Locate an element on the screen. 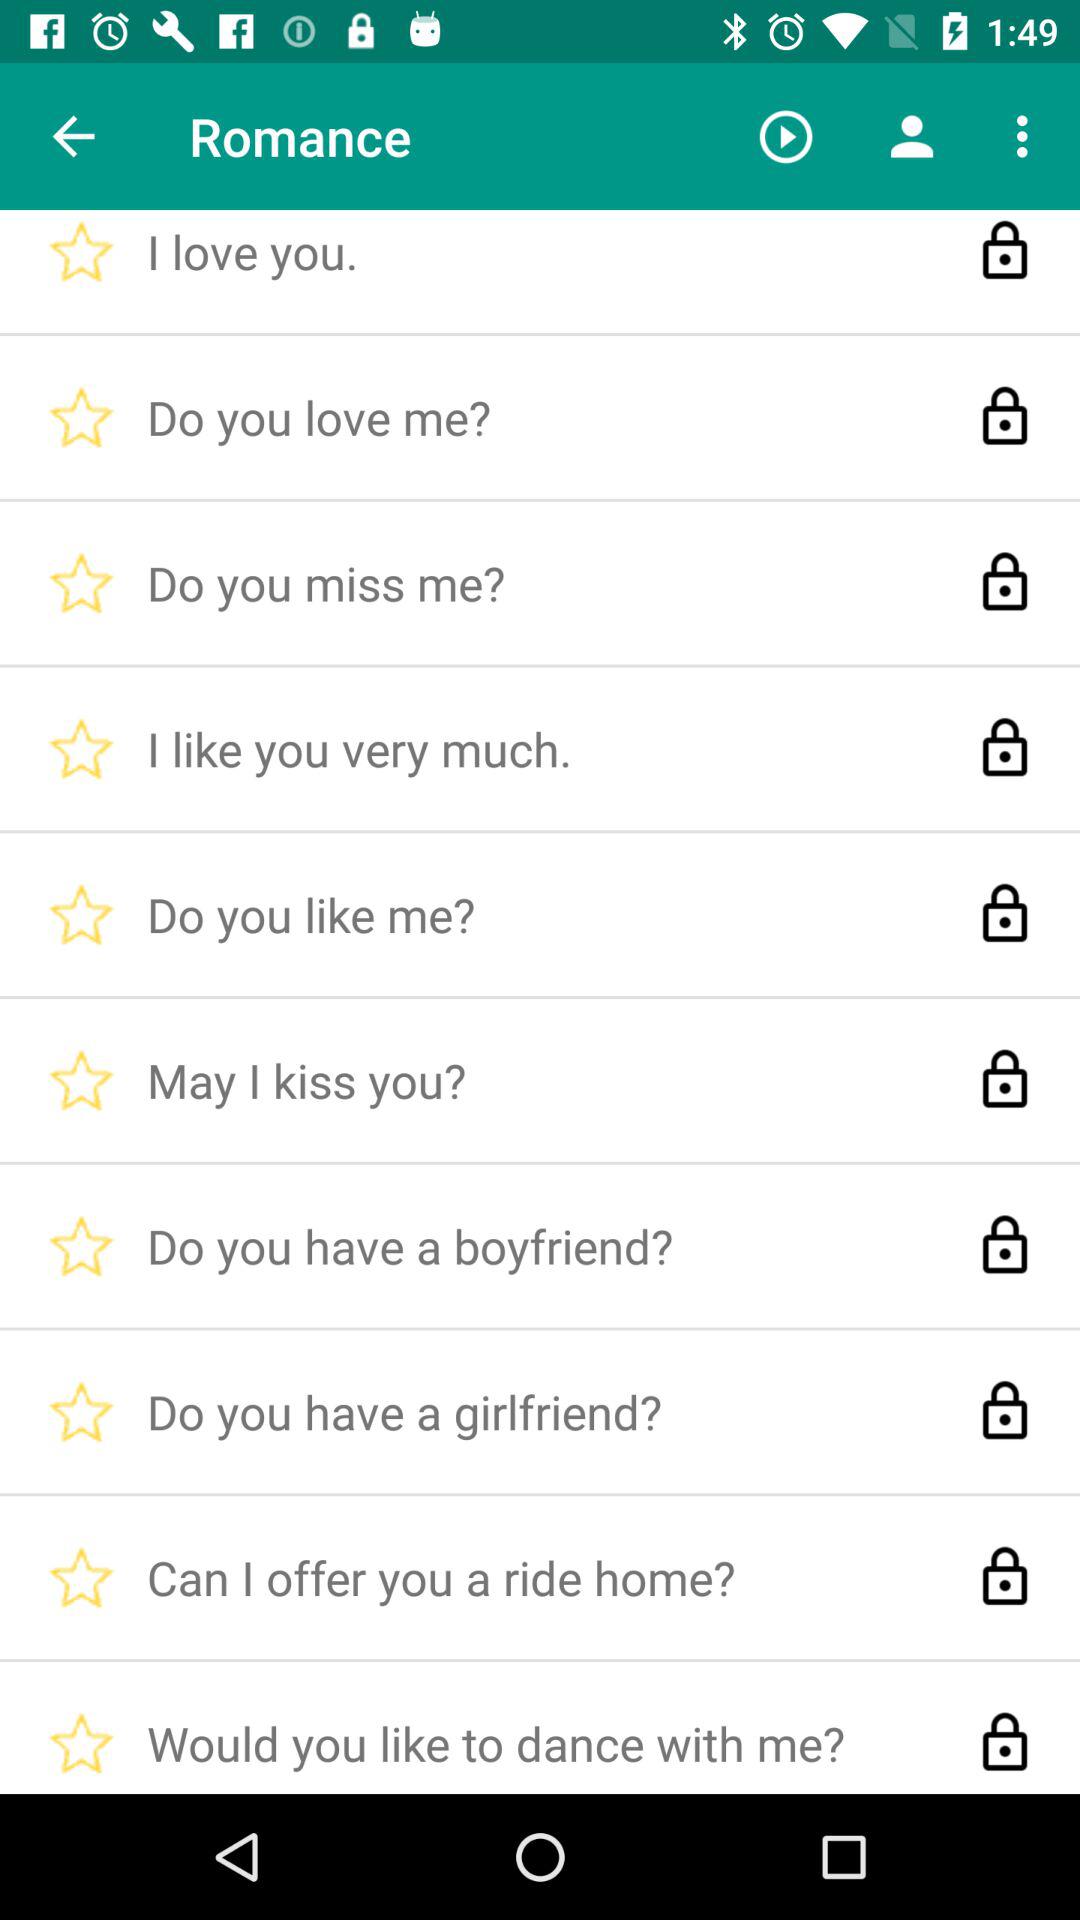 The height and width of the screenshot is (1920, 1080). click on second lock symbol from the top is located at coordinates (1004, 416).